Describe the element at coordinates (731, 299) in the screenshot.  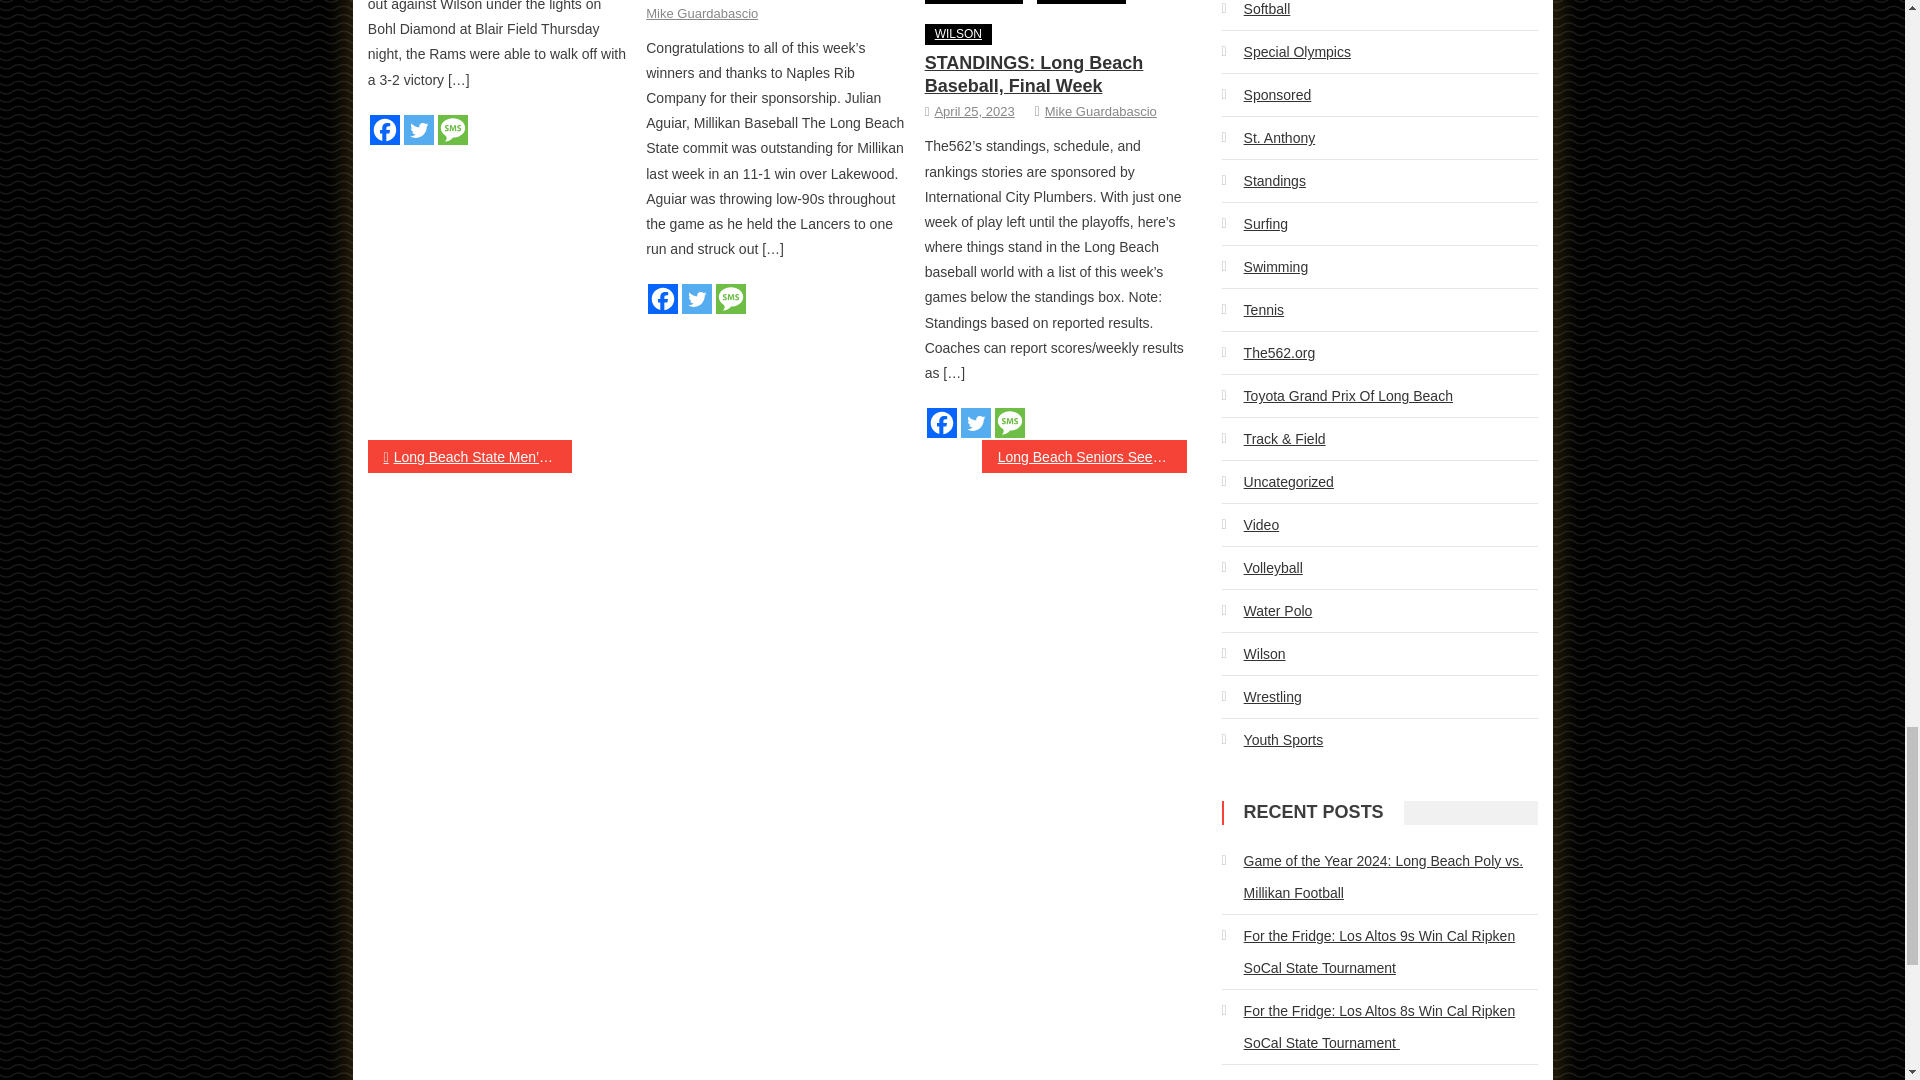
I see `SMS` at that location.